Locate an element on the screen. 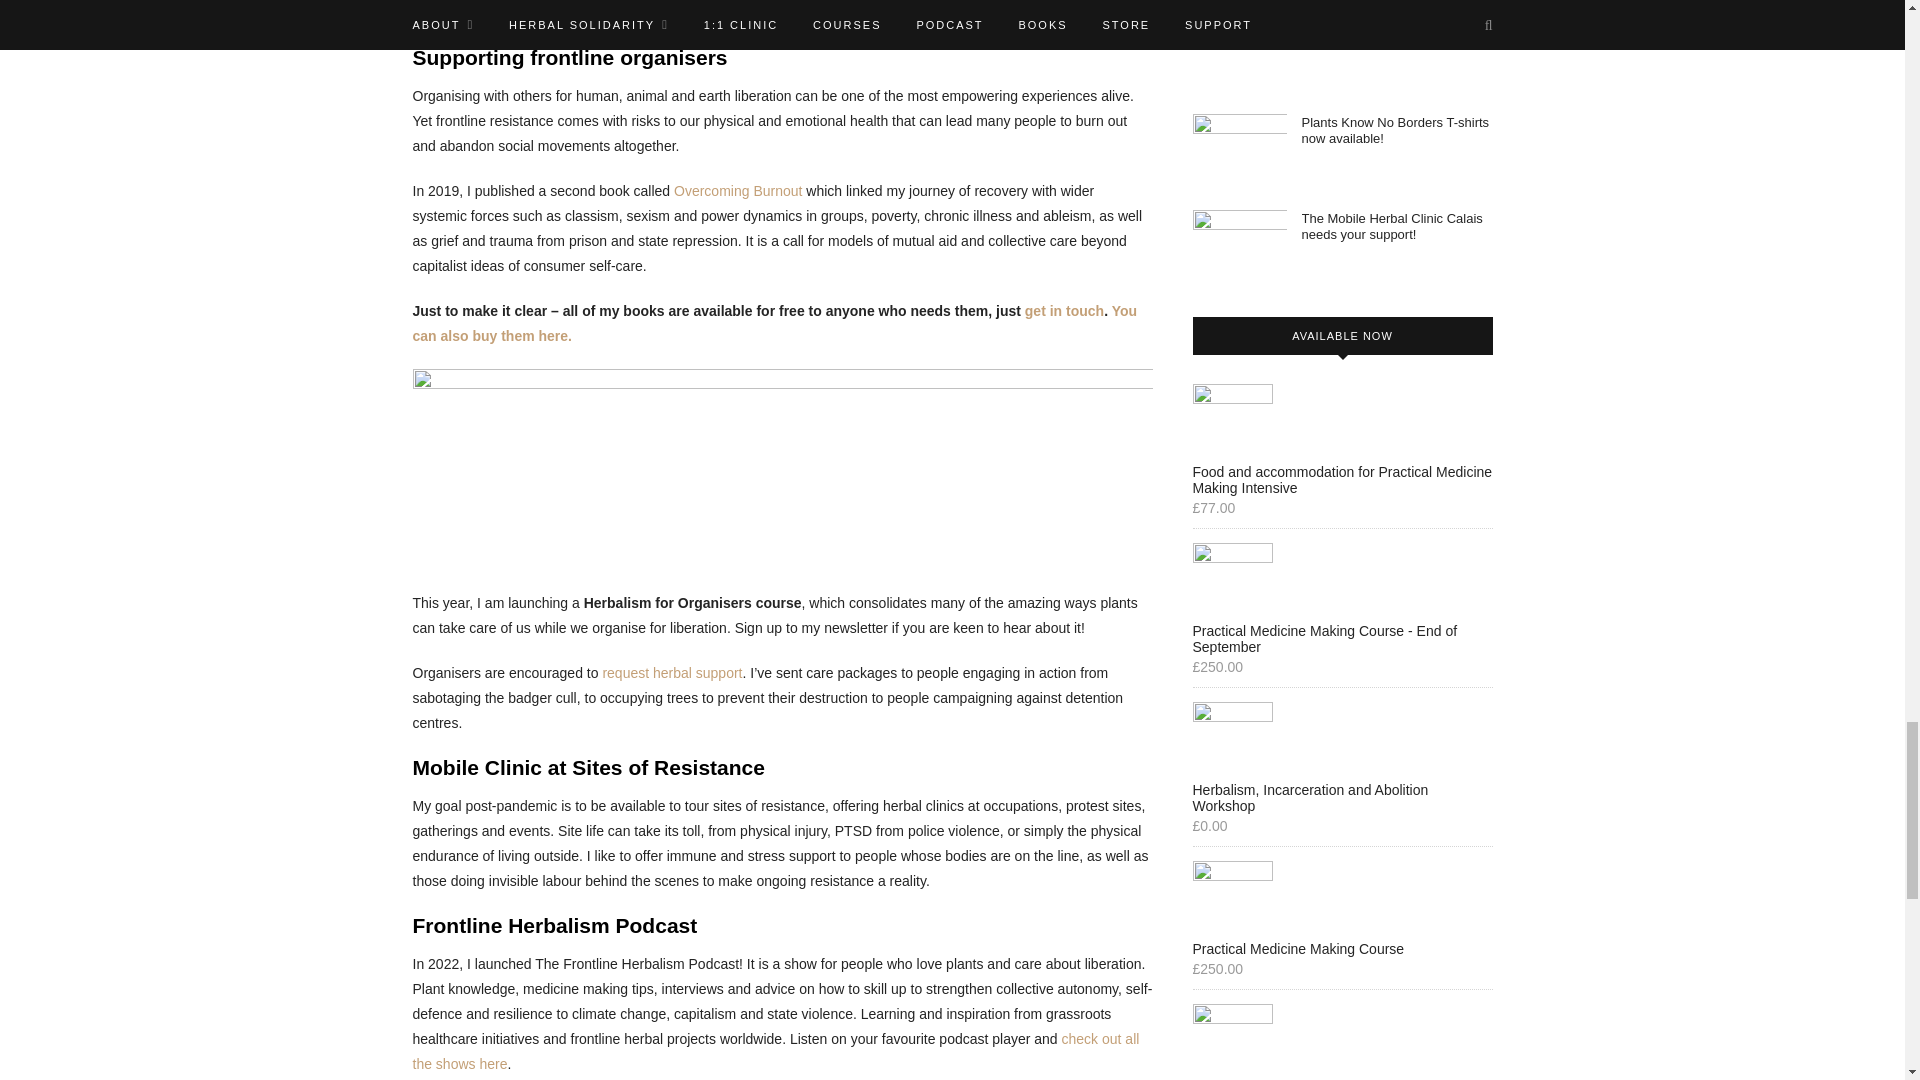 Image resolution: width=1920 pixels, height=1080 pixels. You can also buy them here. is located at coordinates (774, 324).